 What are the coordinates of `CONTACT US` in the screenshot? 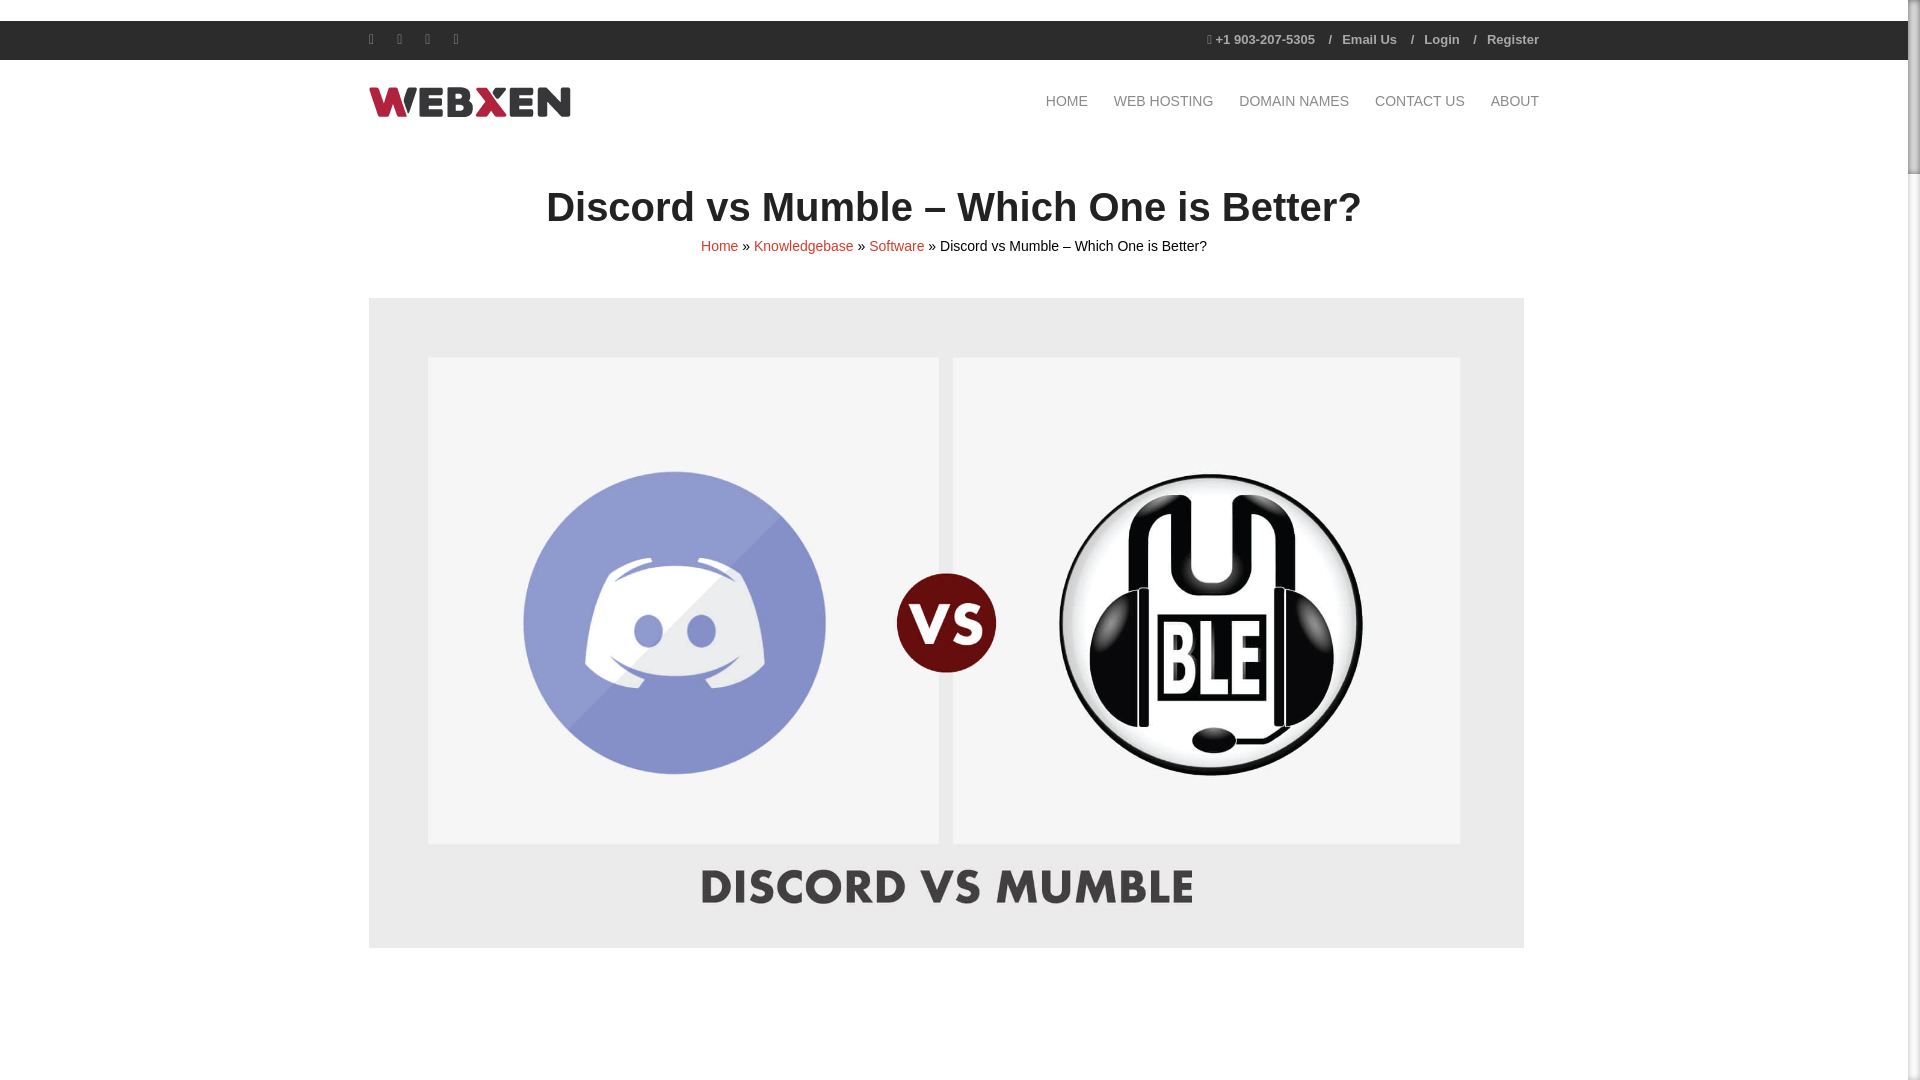 It's located at (1420, 100).